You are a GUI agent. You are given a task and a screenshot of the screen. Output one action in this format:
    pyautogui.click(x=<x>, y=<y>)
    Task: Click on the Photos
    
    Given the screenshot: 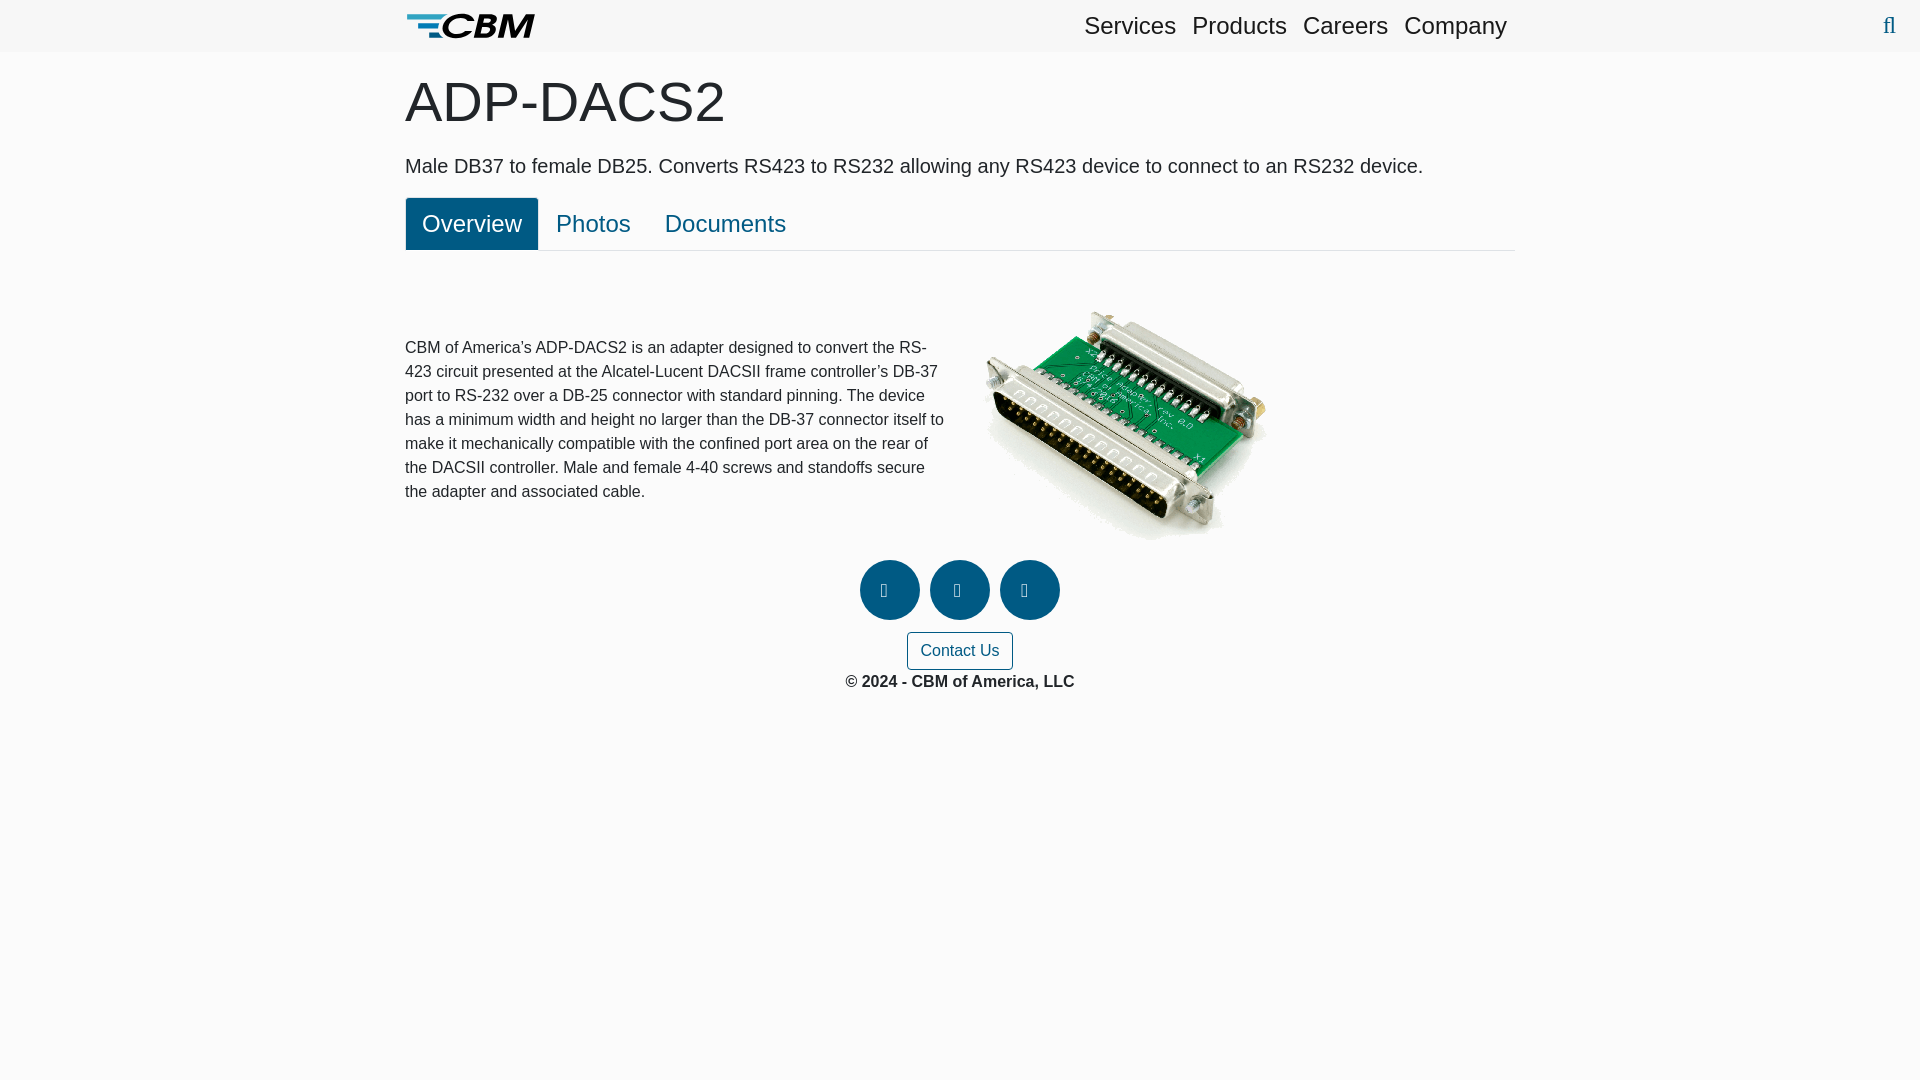 What is the action you would take?
    pyautogui.click(x=594, y=223)
    